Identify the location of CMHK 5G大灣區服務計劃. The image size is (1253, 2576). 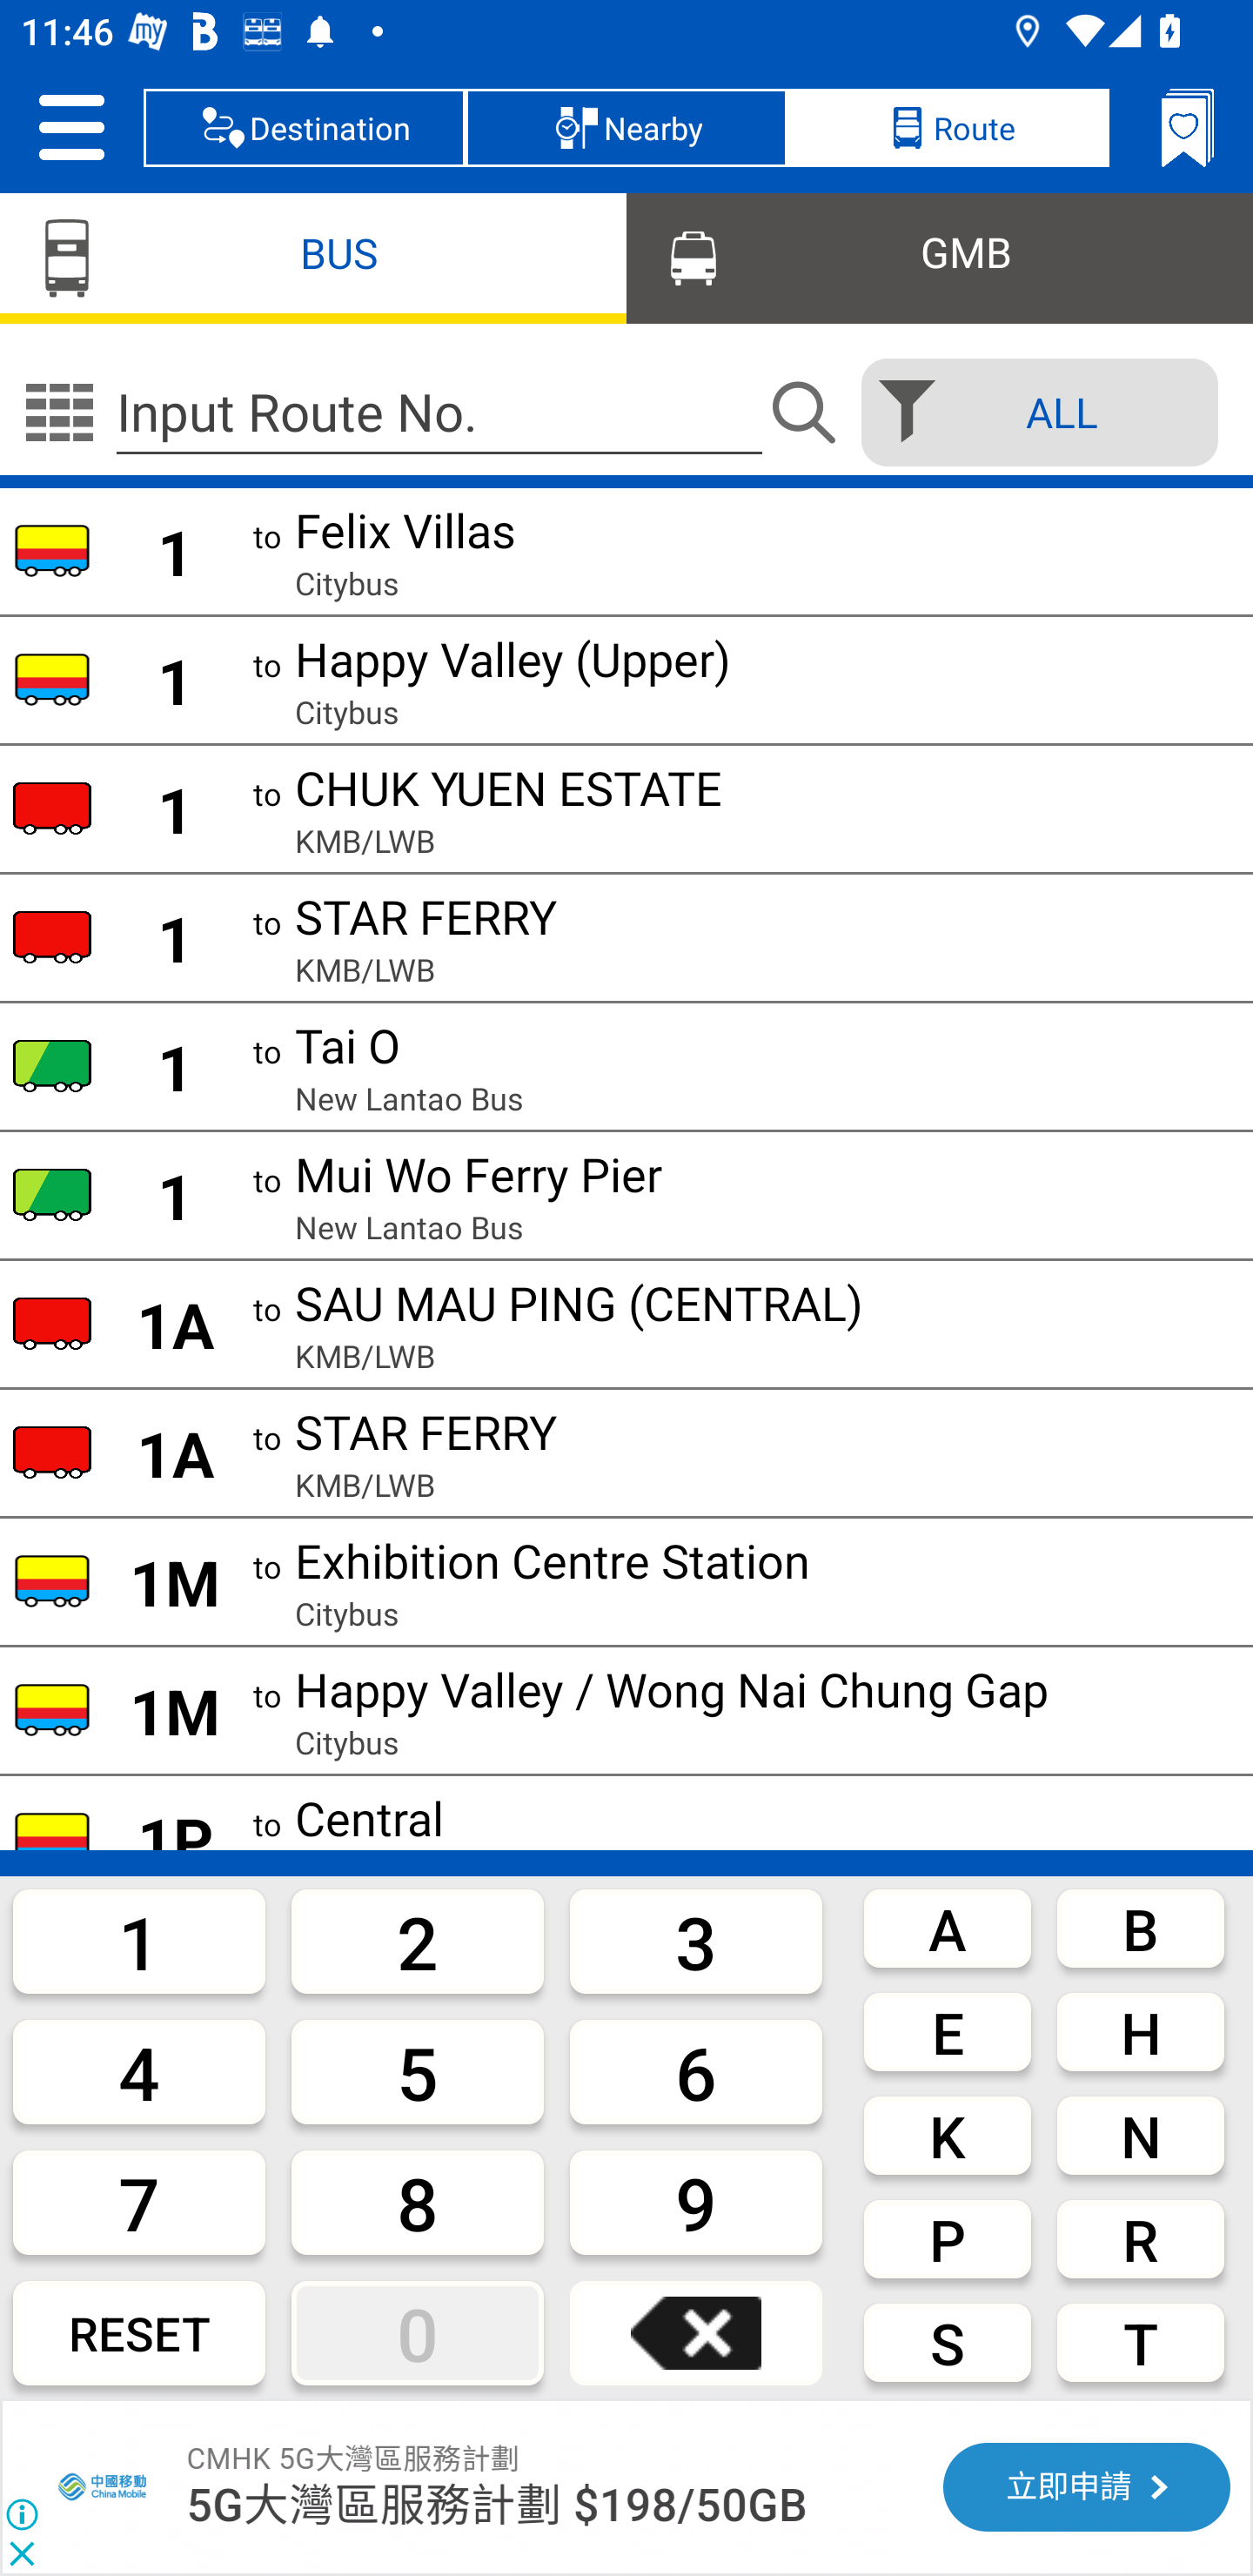
(353, 2458).